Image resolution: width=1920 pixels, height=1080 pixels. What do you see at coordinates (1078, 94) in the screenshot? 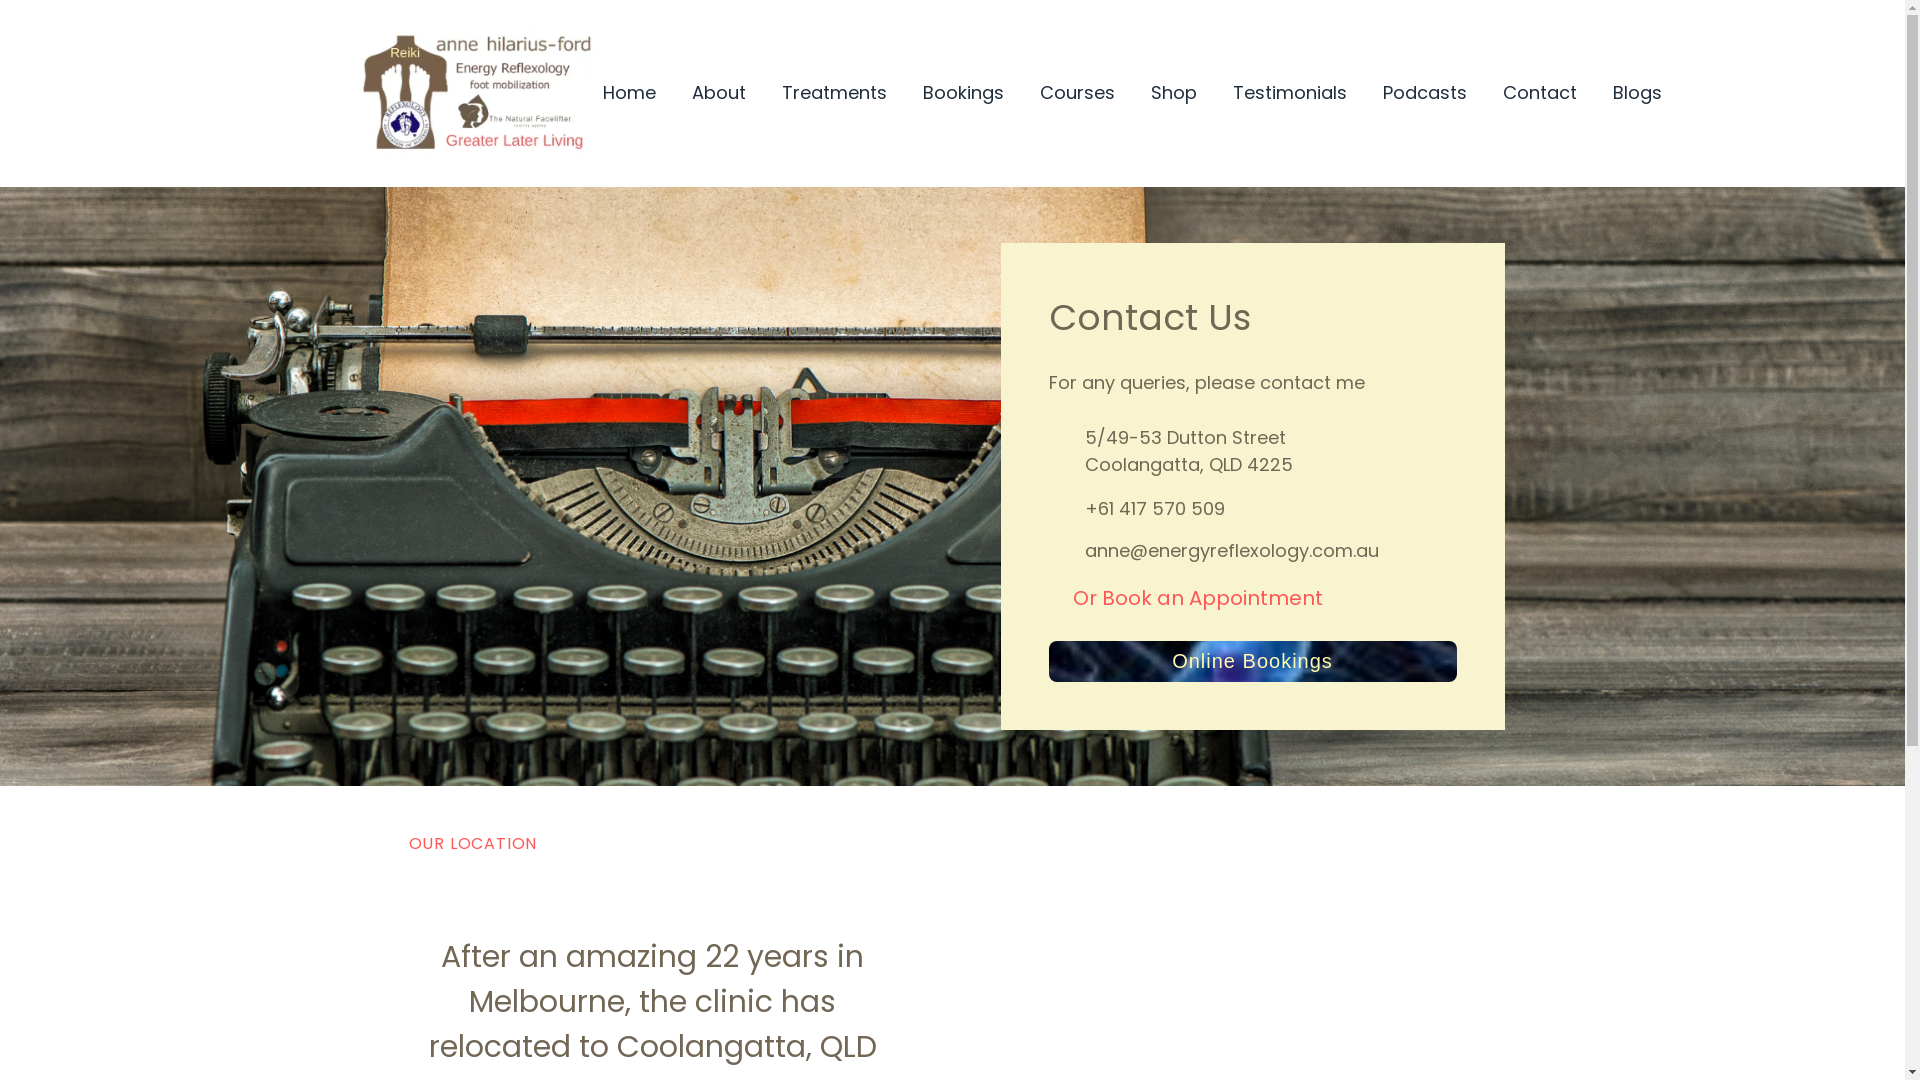
I see `Courses` at bounding box center [1078, 94].